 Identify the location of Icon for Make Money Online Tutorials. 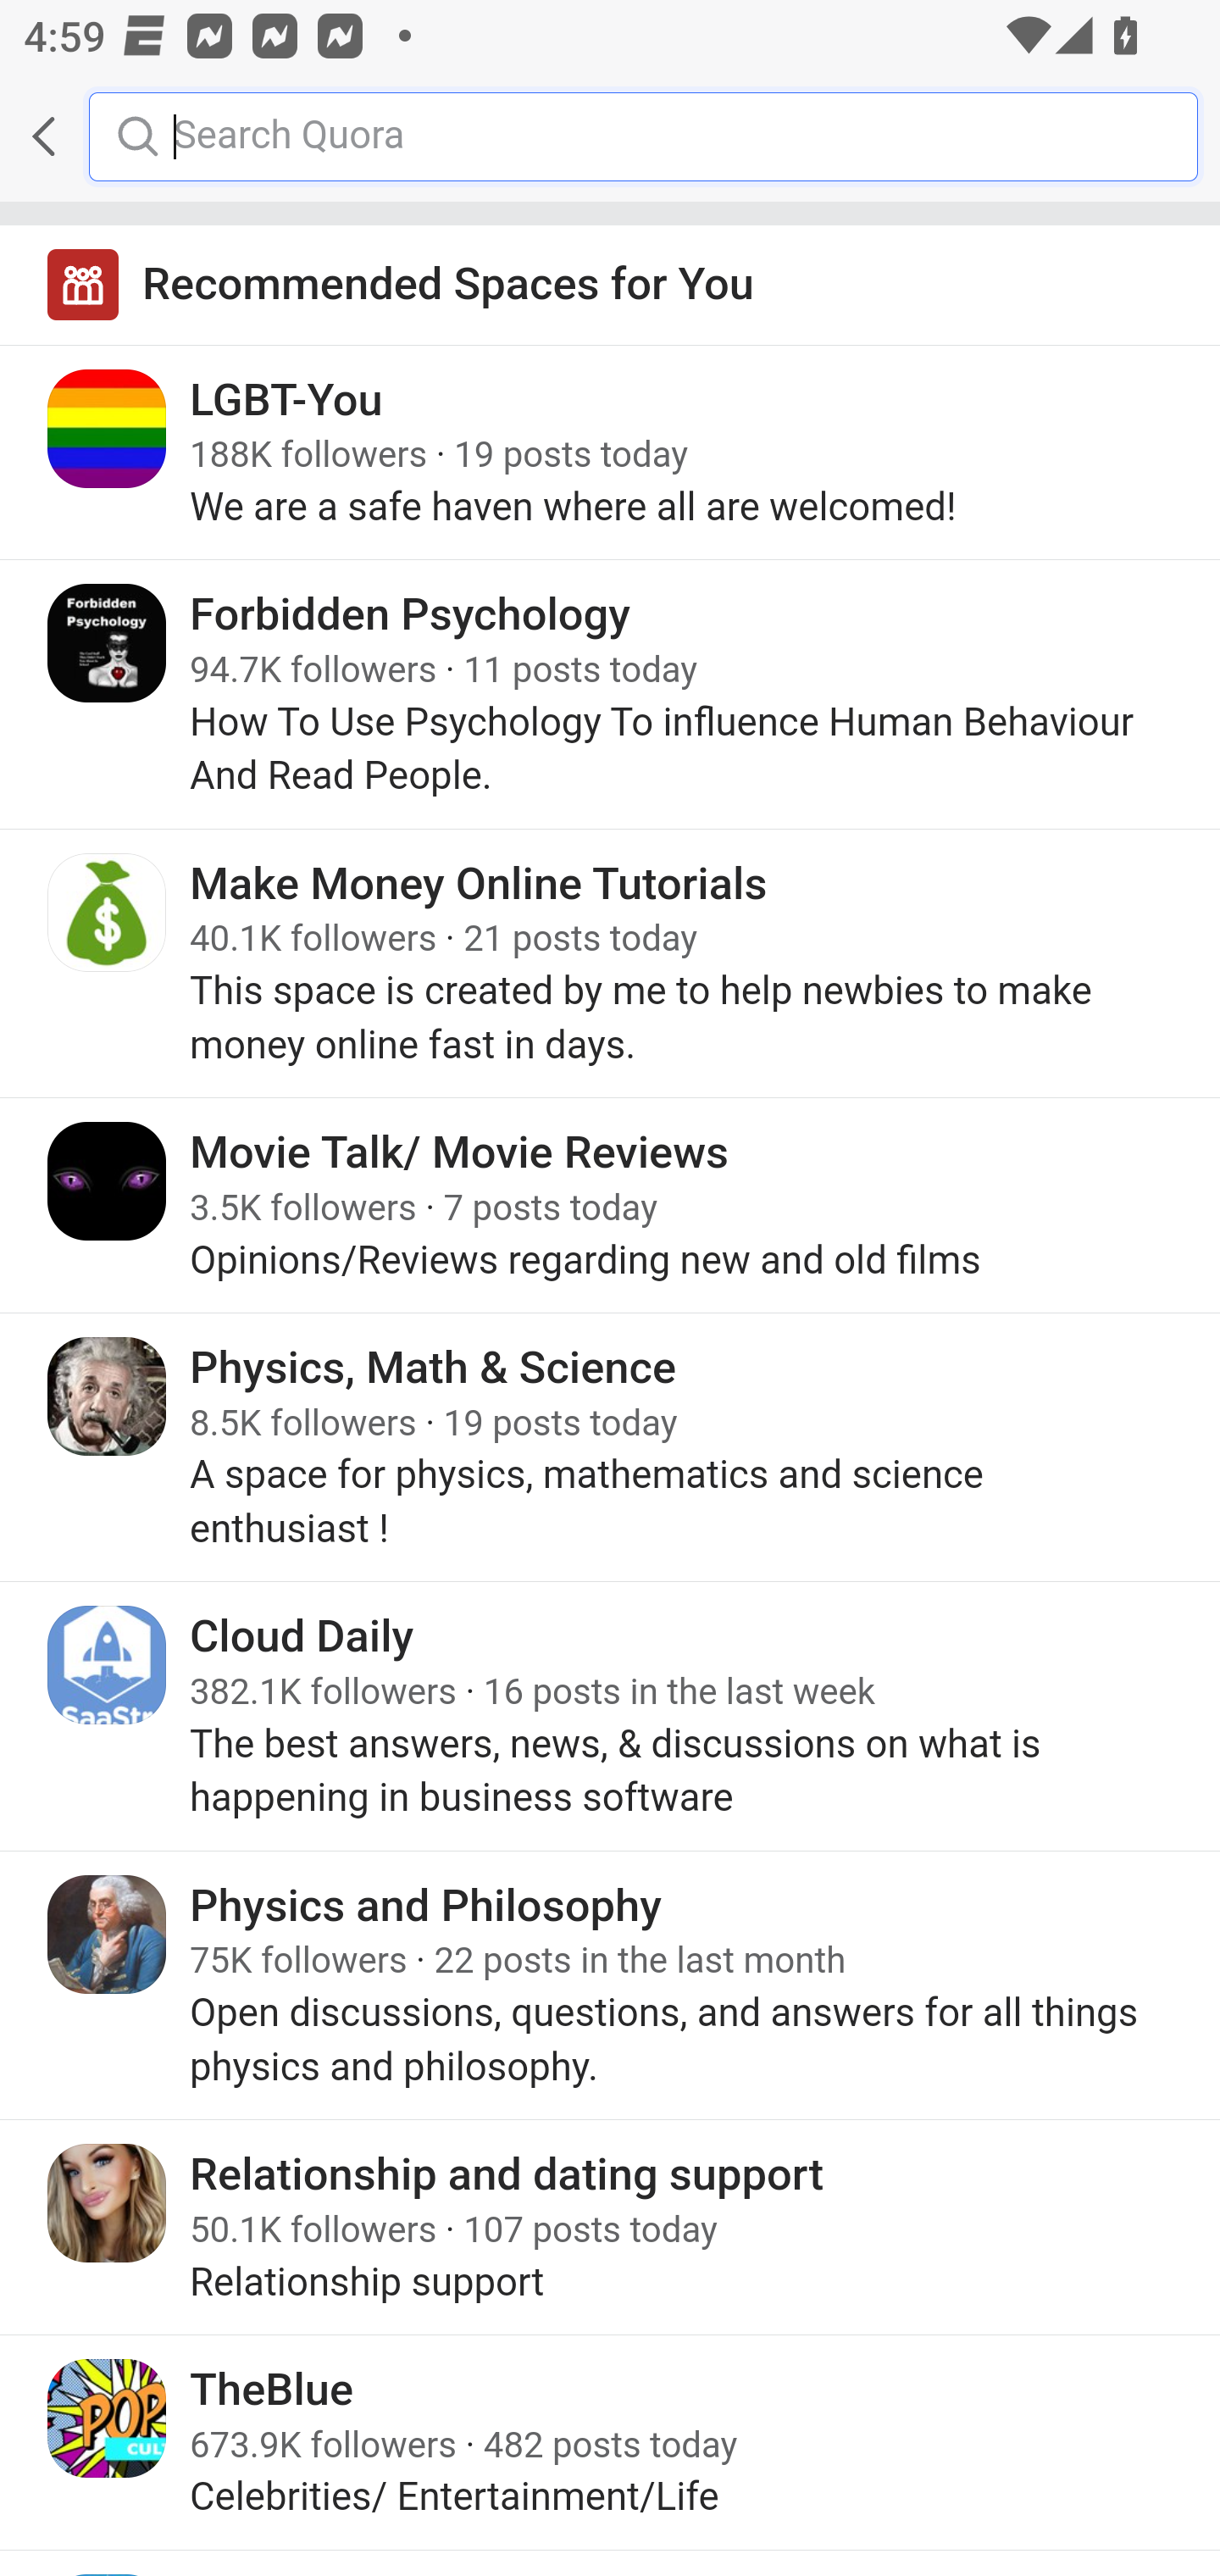
(108, 912).